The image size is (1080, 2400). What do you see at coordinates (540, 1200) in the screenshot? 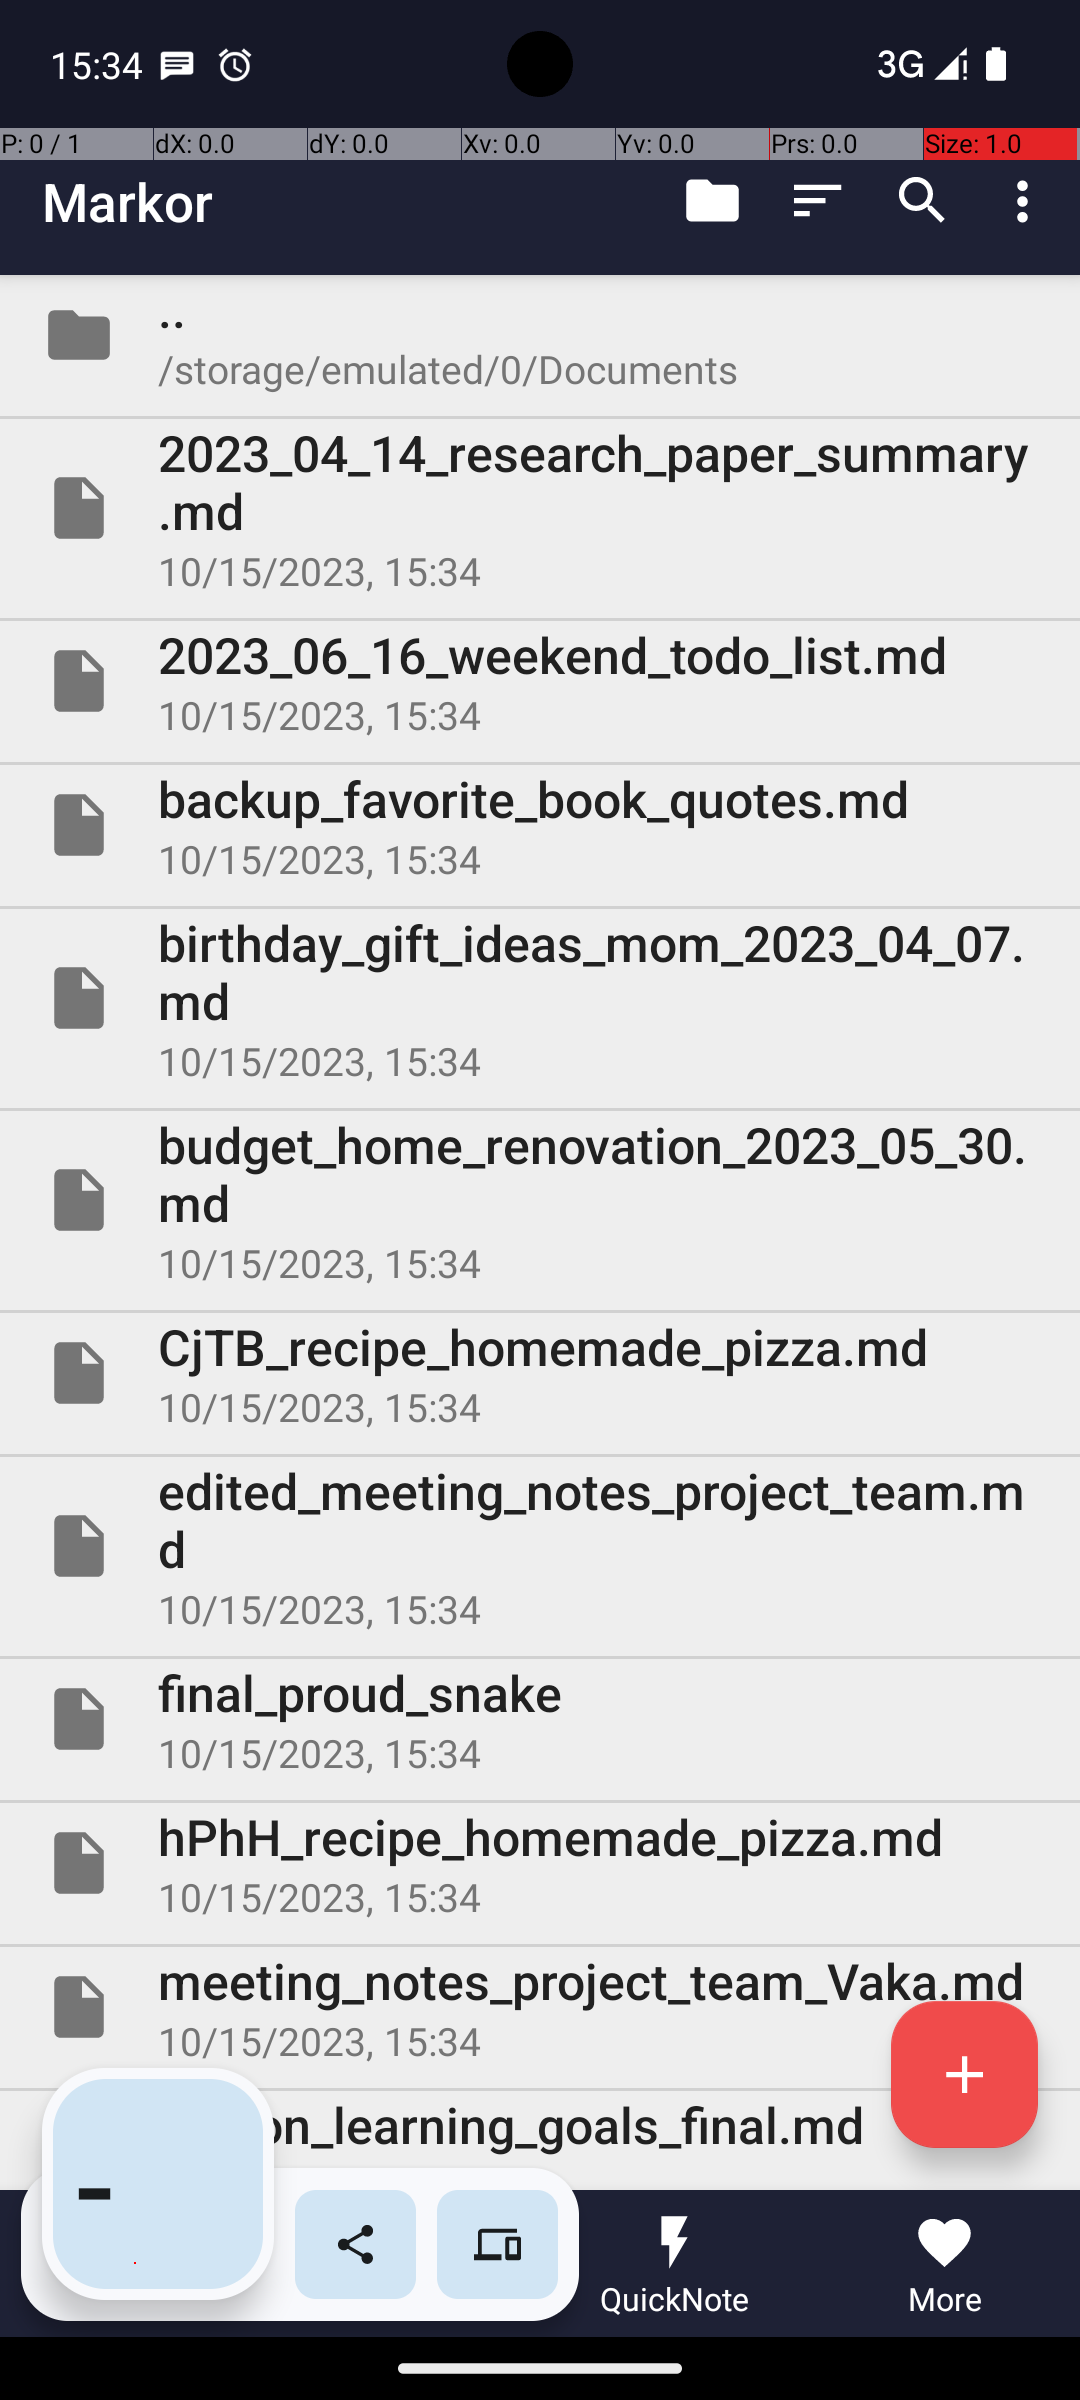
I see `File budget_home_renovation_2023_05_30.md ` at bounding box center [540, 1200].